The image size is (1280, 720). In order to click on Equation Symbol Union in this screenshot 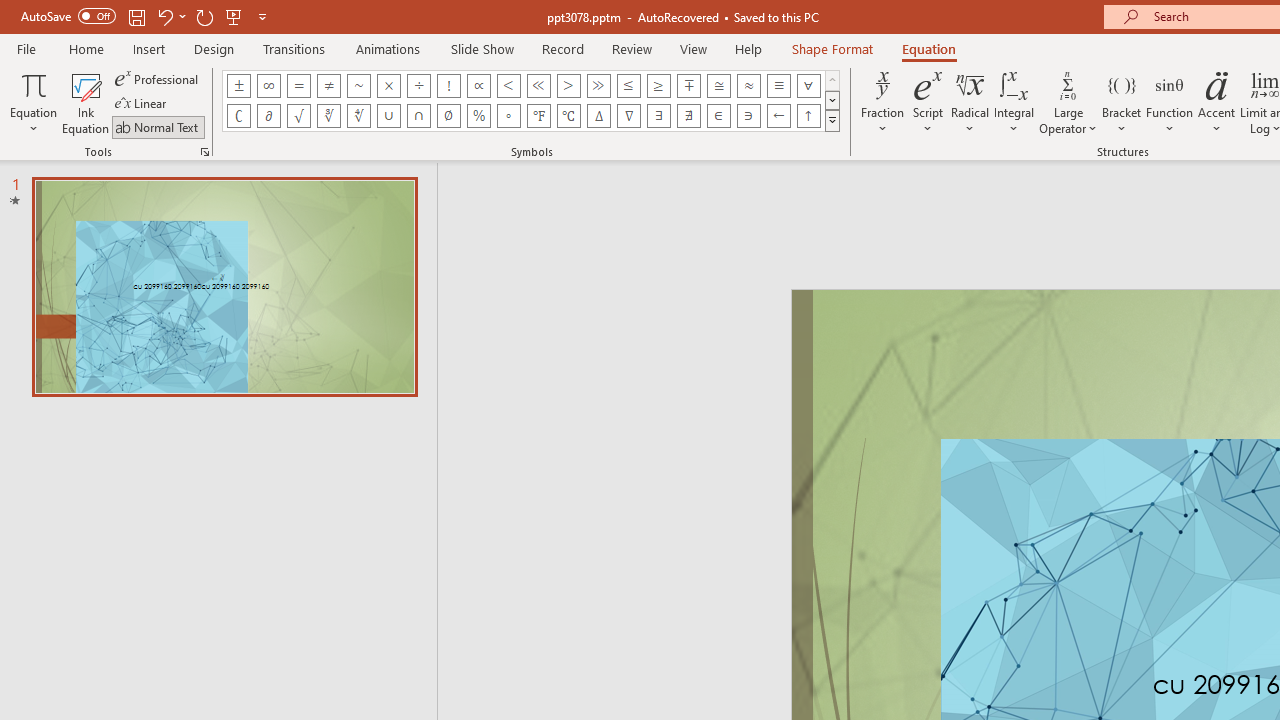, I will do `click(388, 116)`.